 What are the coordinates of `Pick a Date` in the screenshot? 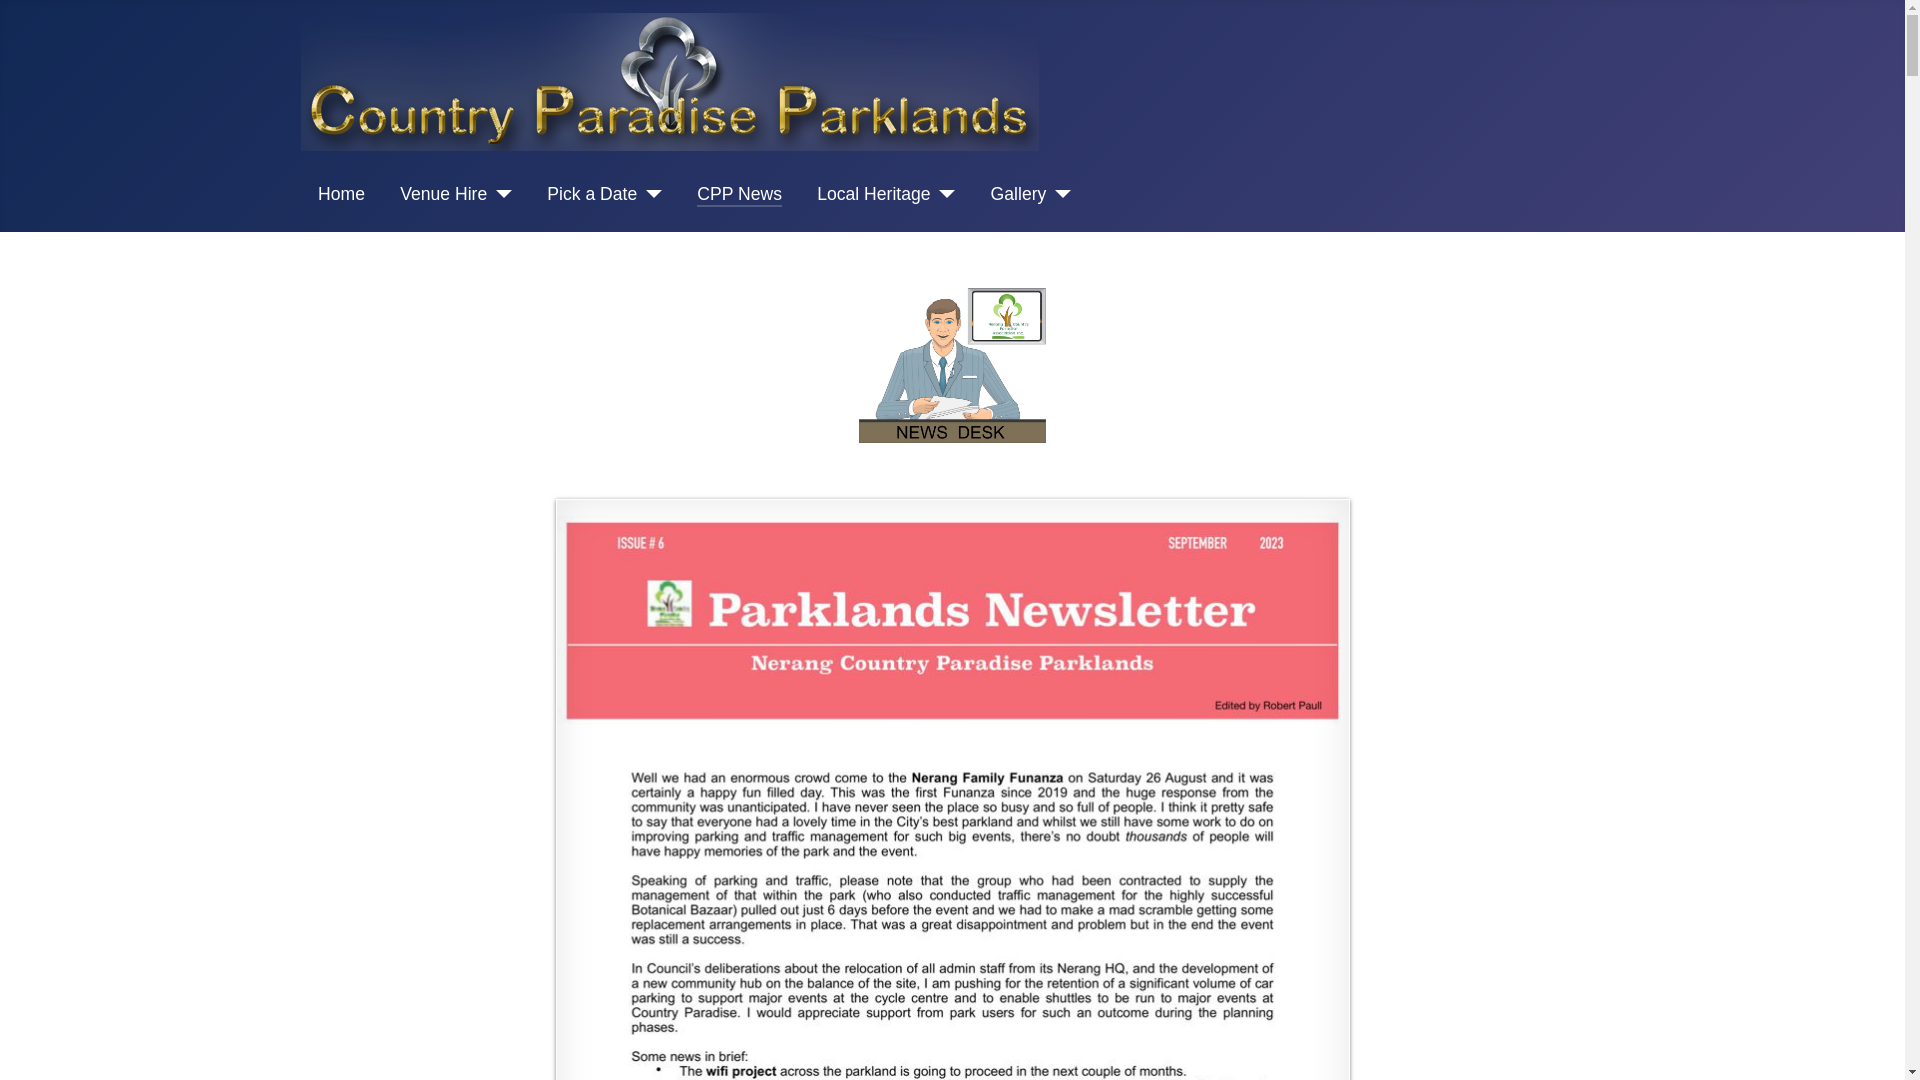 It's located at (604, 194).